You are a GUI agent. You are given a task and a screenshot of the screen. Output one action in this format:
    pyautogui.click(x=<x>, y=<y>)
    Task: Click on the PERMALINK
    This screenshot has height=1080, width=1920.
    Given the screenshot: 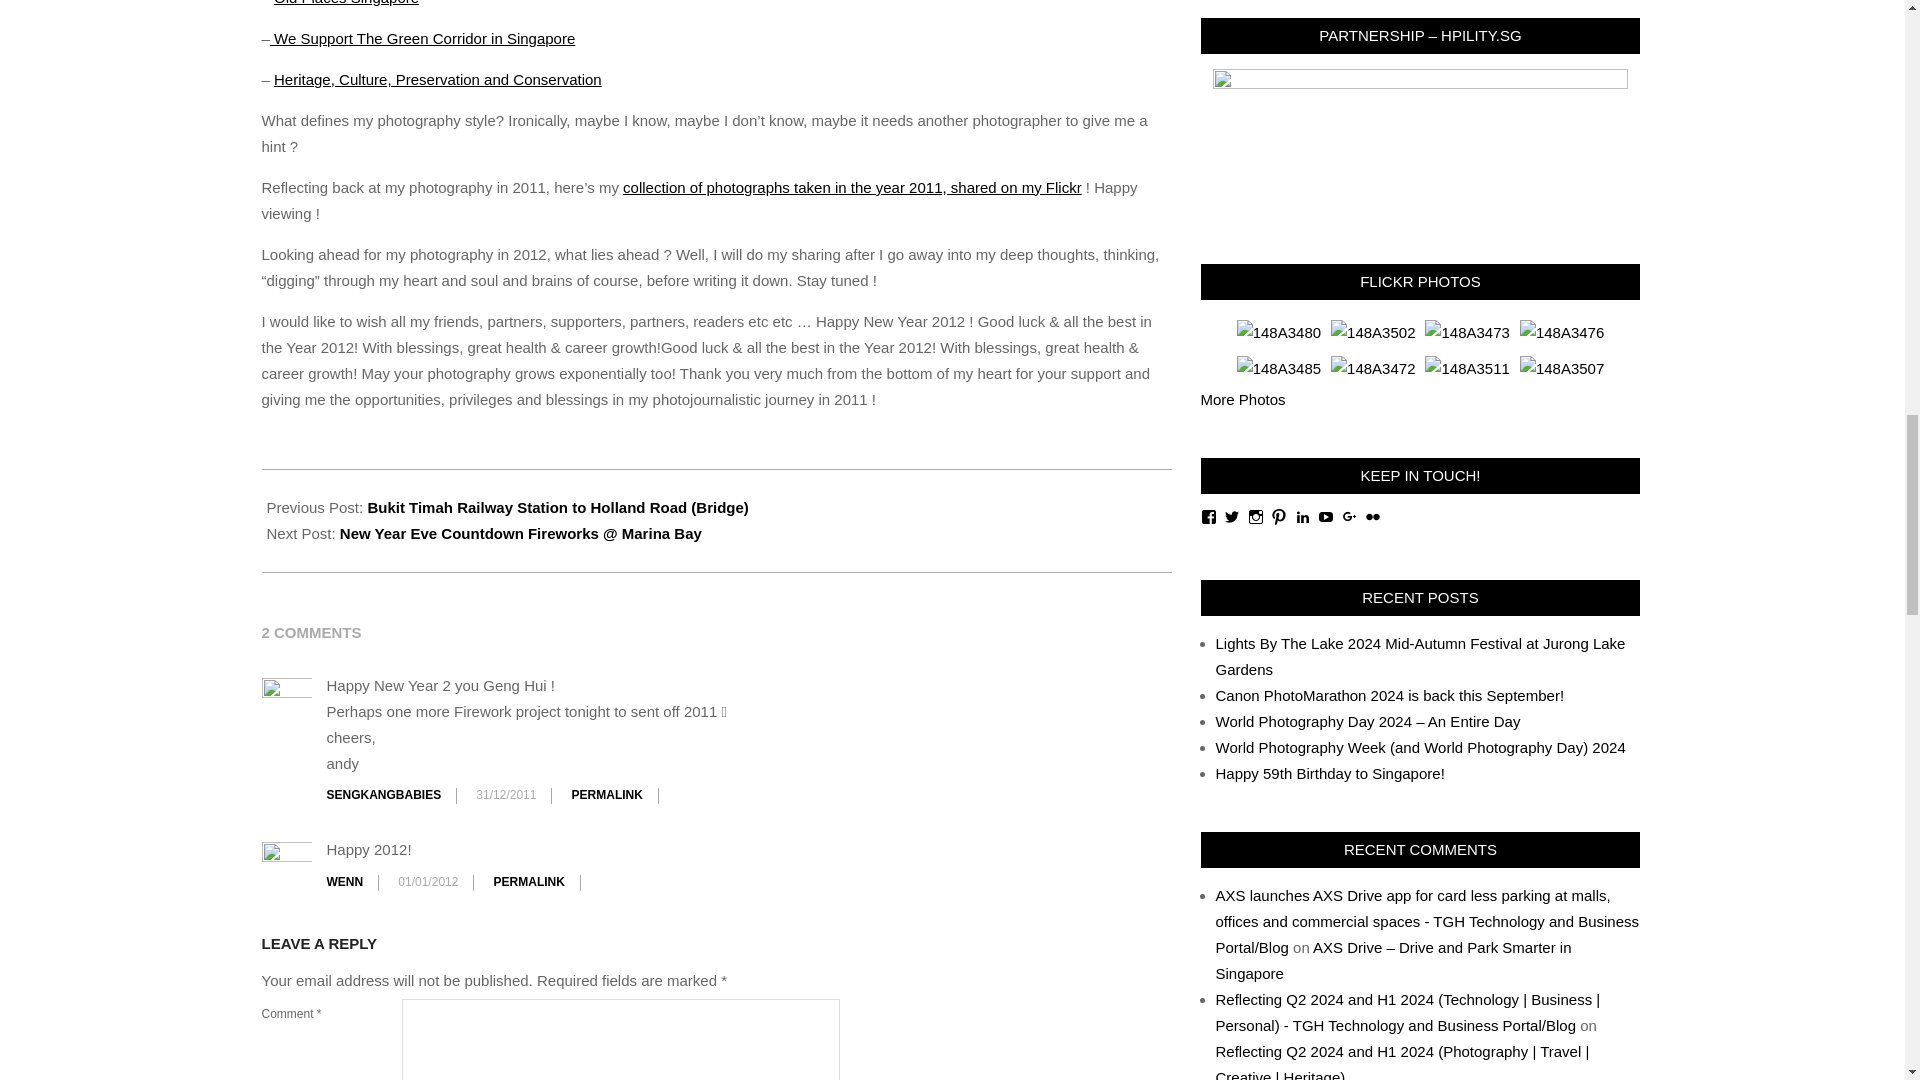 What is the action you would take?
    pyautogui.click(x=608, y=795)
    